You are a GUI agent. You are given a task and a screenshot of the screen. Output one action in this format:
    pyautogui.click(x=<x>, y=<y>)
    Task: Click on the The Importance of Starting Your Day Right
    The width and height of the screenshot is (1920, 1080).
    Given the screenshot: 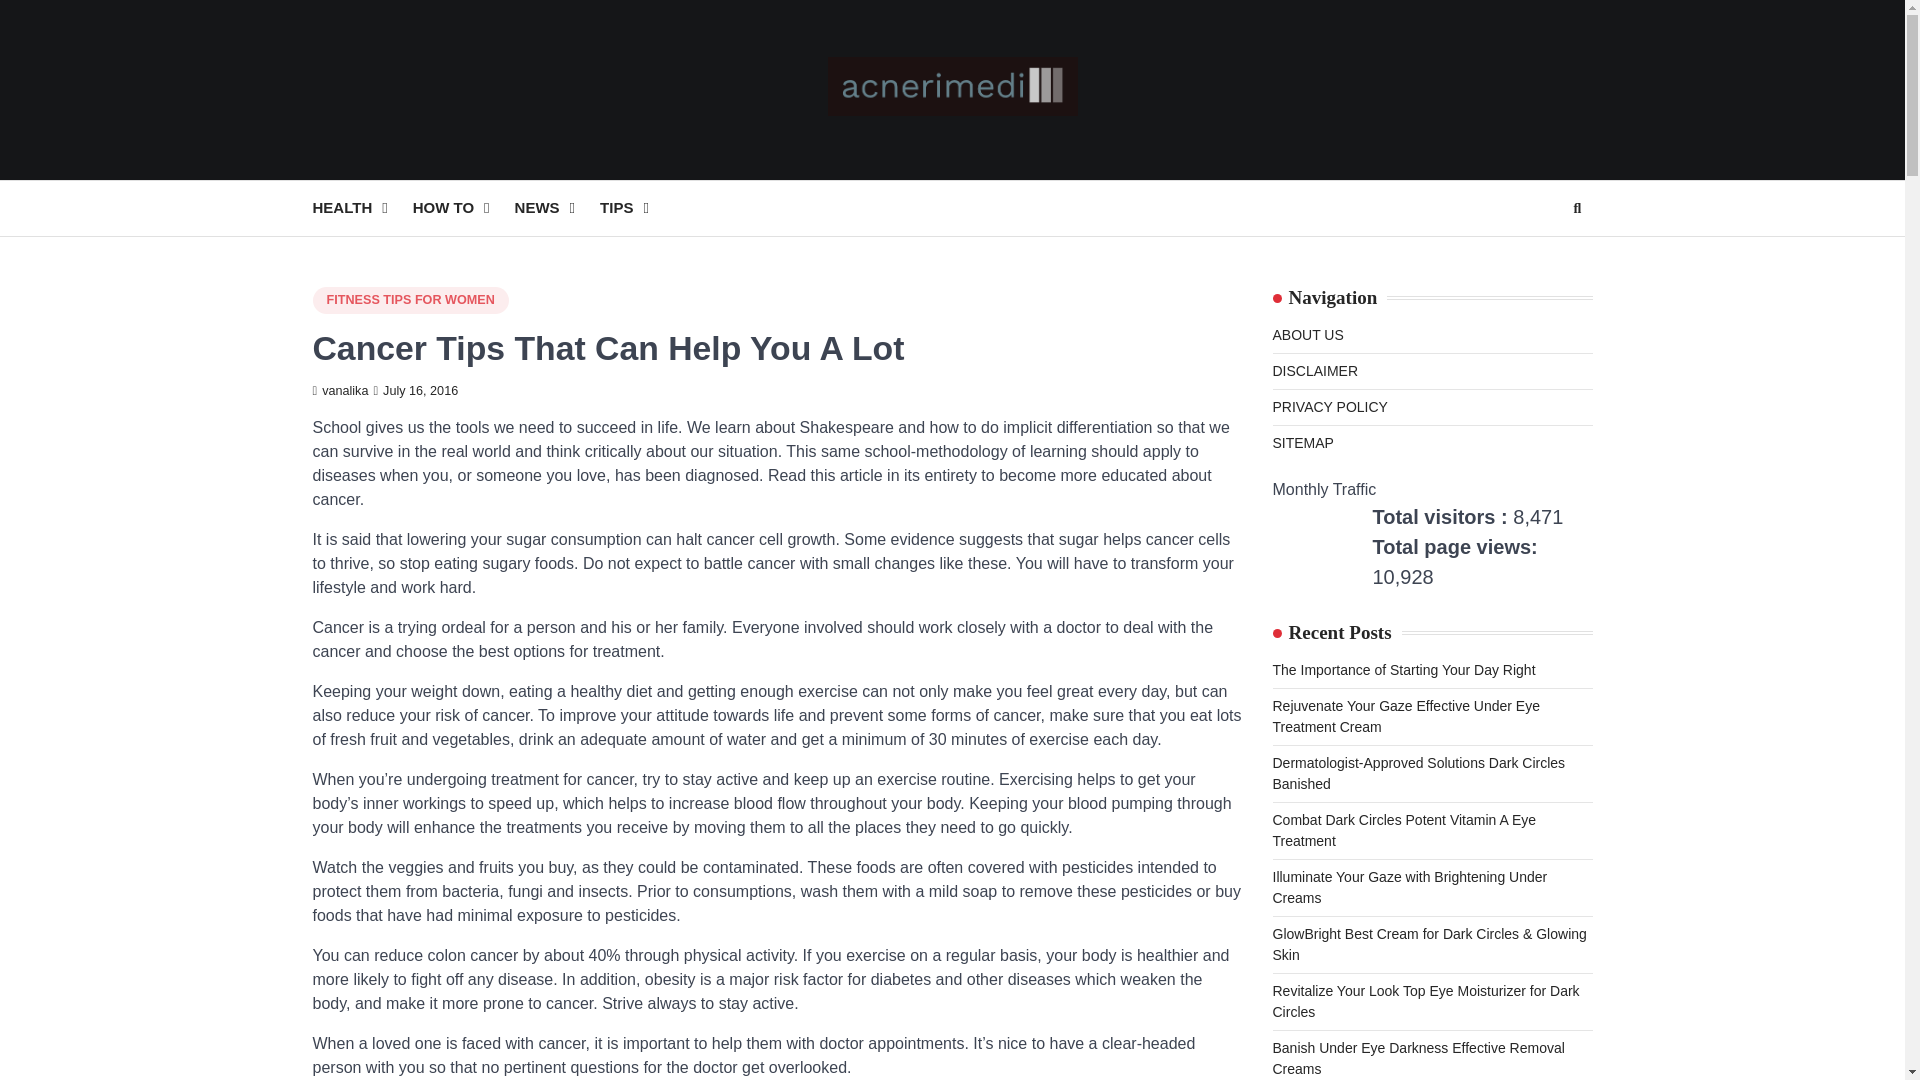 What is the action you would take?
    pyautogui.click(x=1402, y=670)
    